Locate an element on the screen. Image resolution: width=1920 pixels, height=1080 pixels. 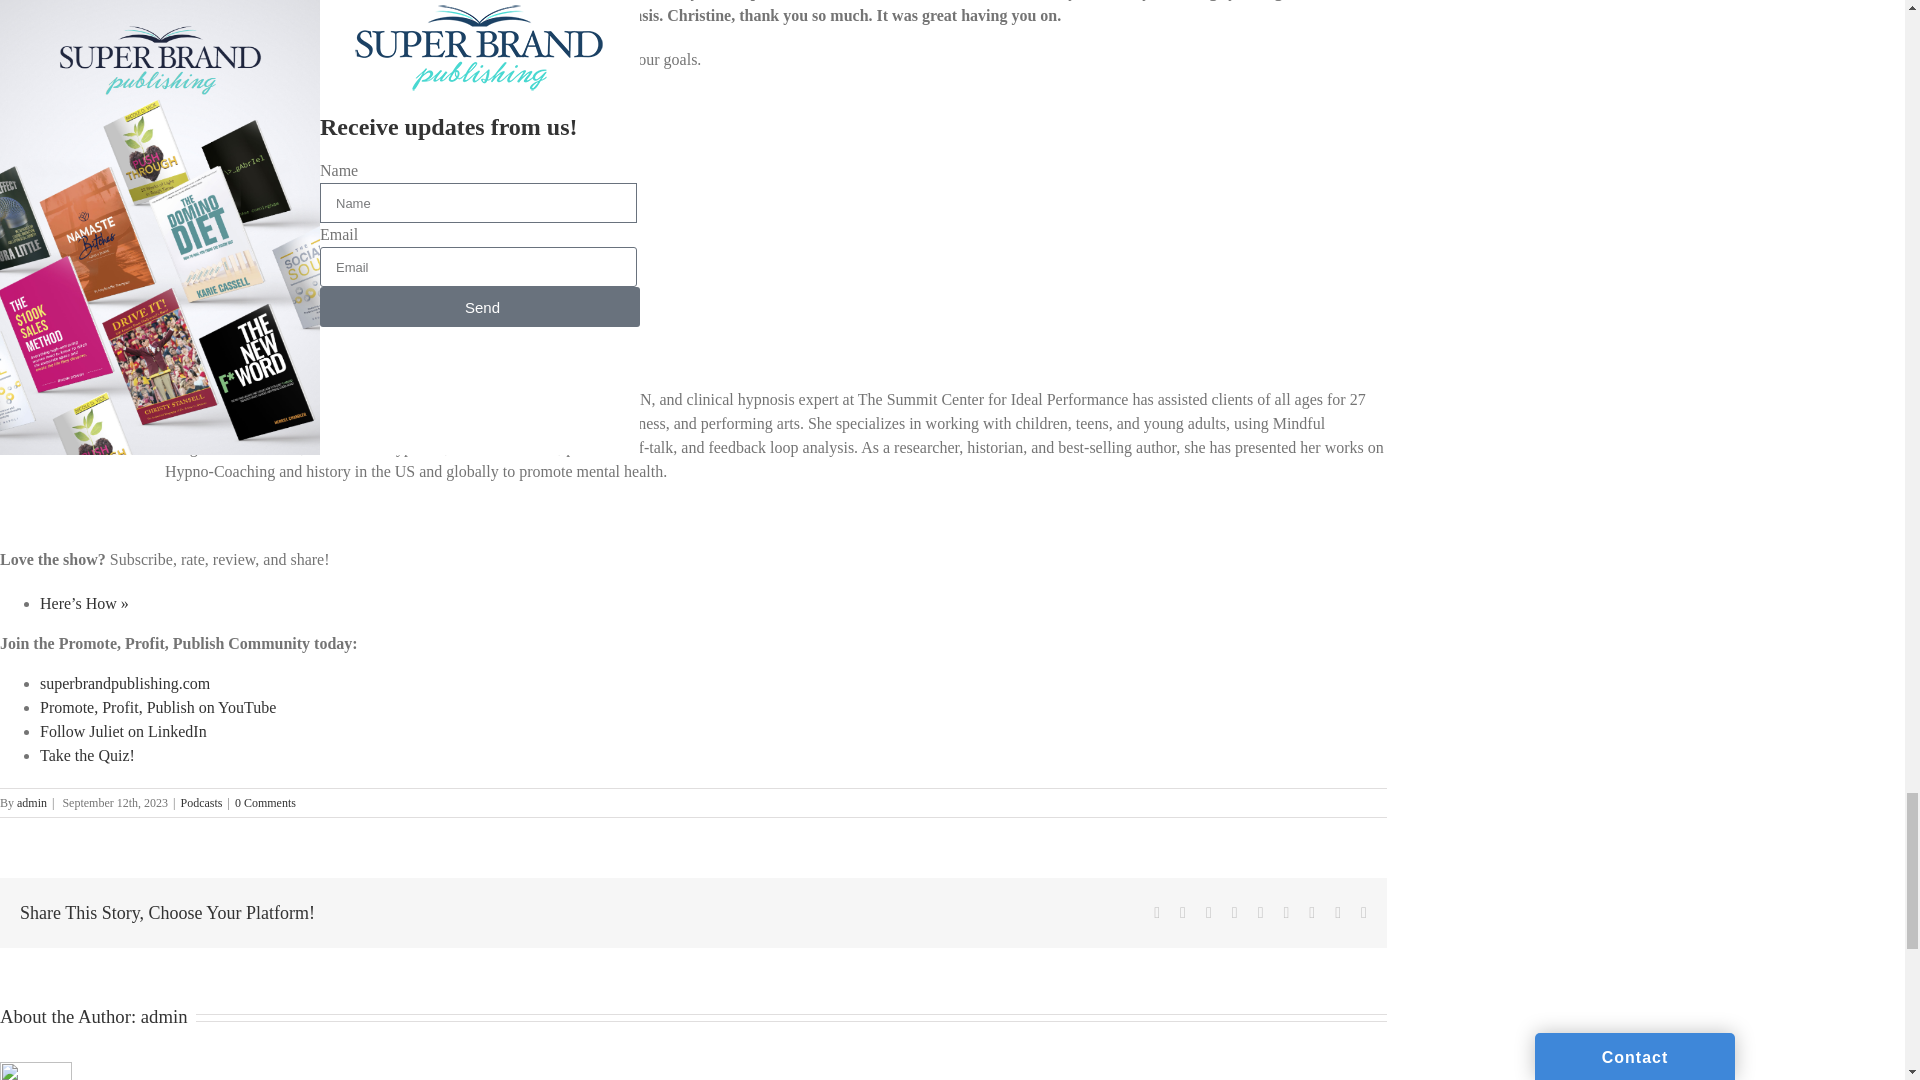
Posts by admin is located at coordinates (164, 1016).